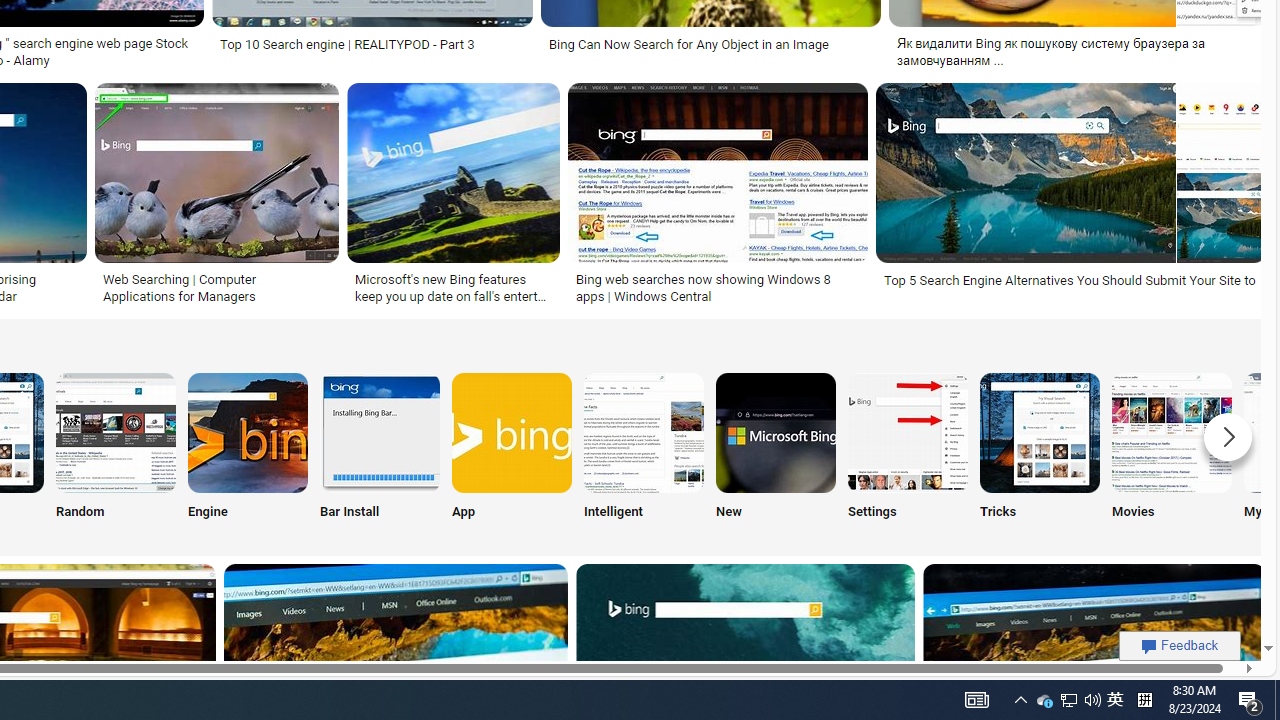 This screenshot has width=1280, height=720. Describe the element at coordinates (1040, 432) in the screenshot. I see `Bing Search Tricks` at that location.